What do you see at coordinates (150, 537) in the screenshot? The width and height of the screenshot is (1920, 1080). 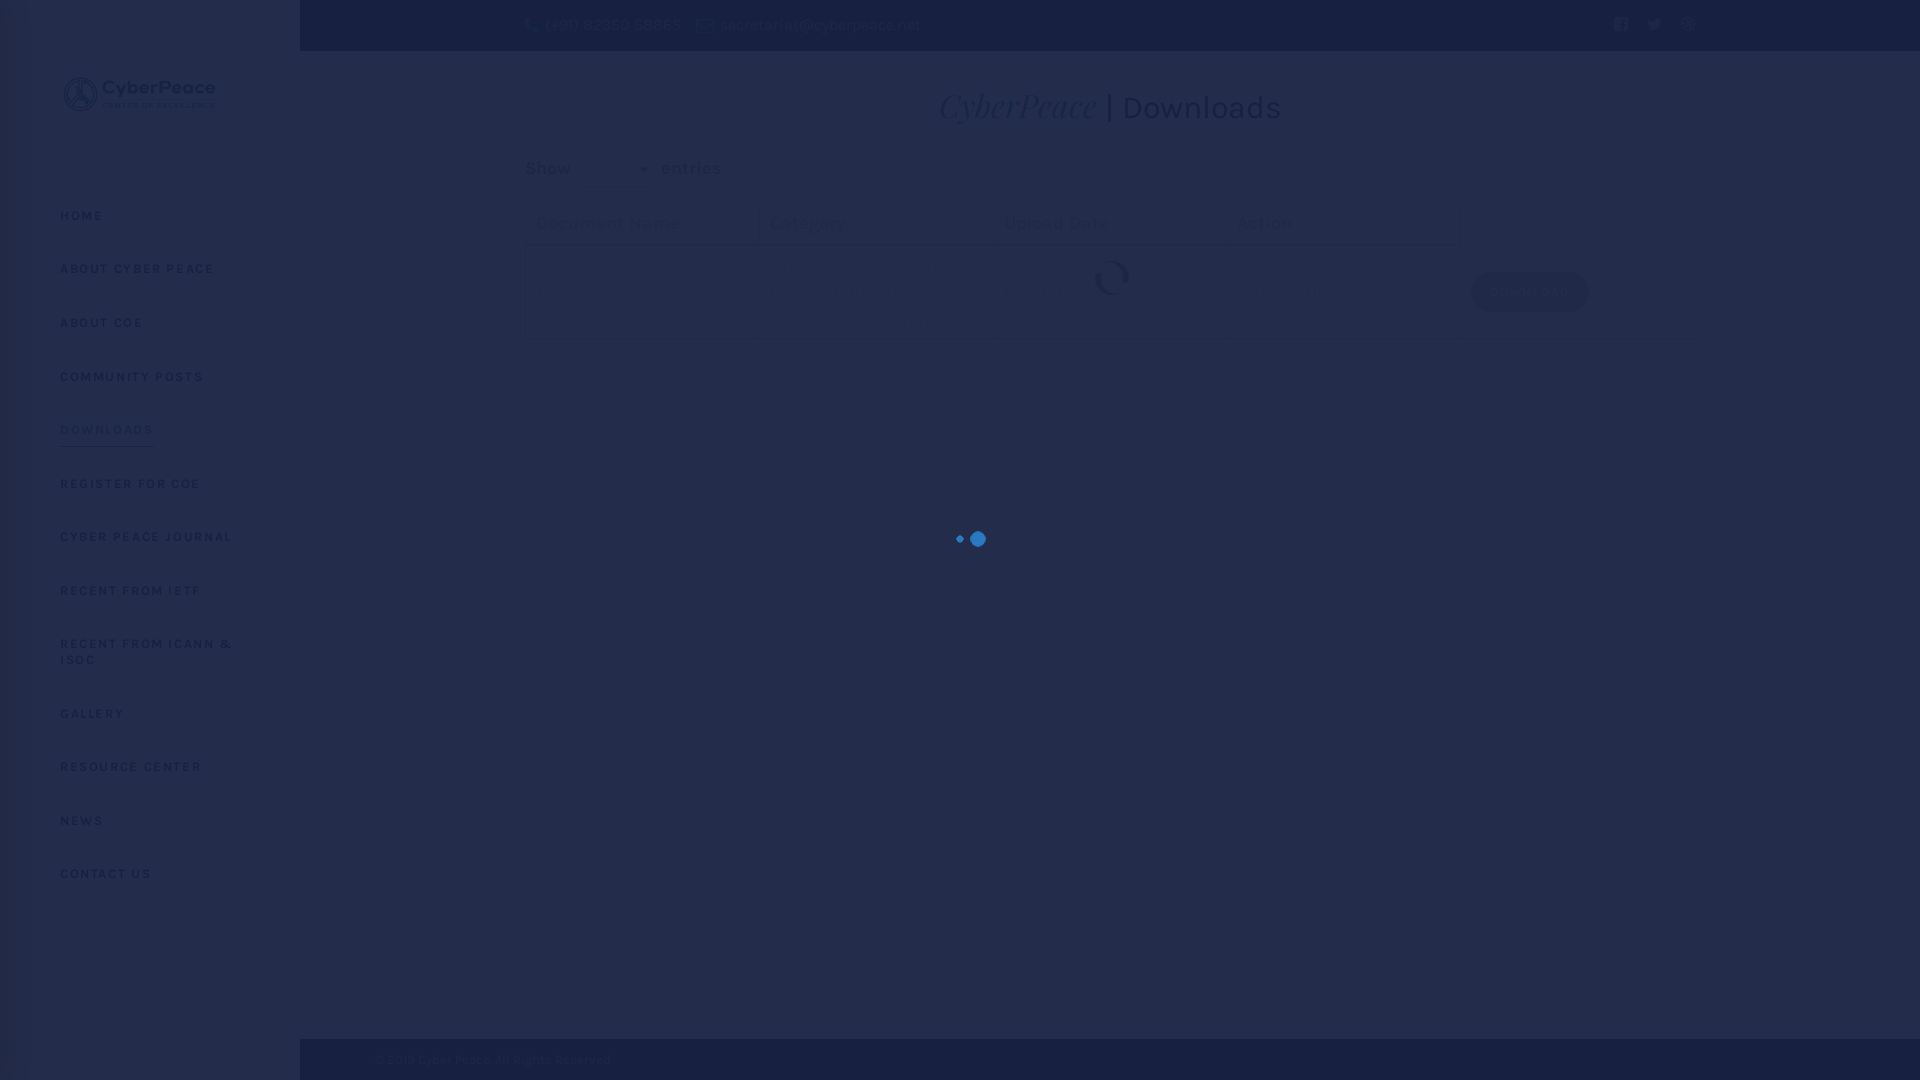 I see `CYBER PEACE JOURNAL` at bounding box center [150, 537].